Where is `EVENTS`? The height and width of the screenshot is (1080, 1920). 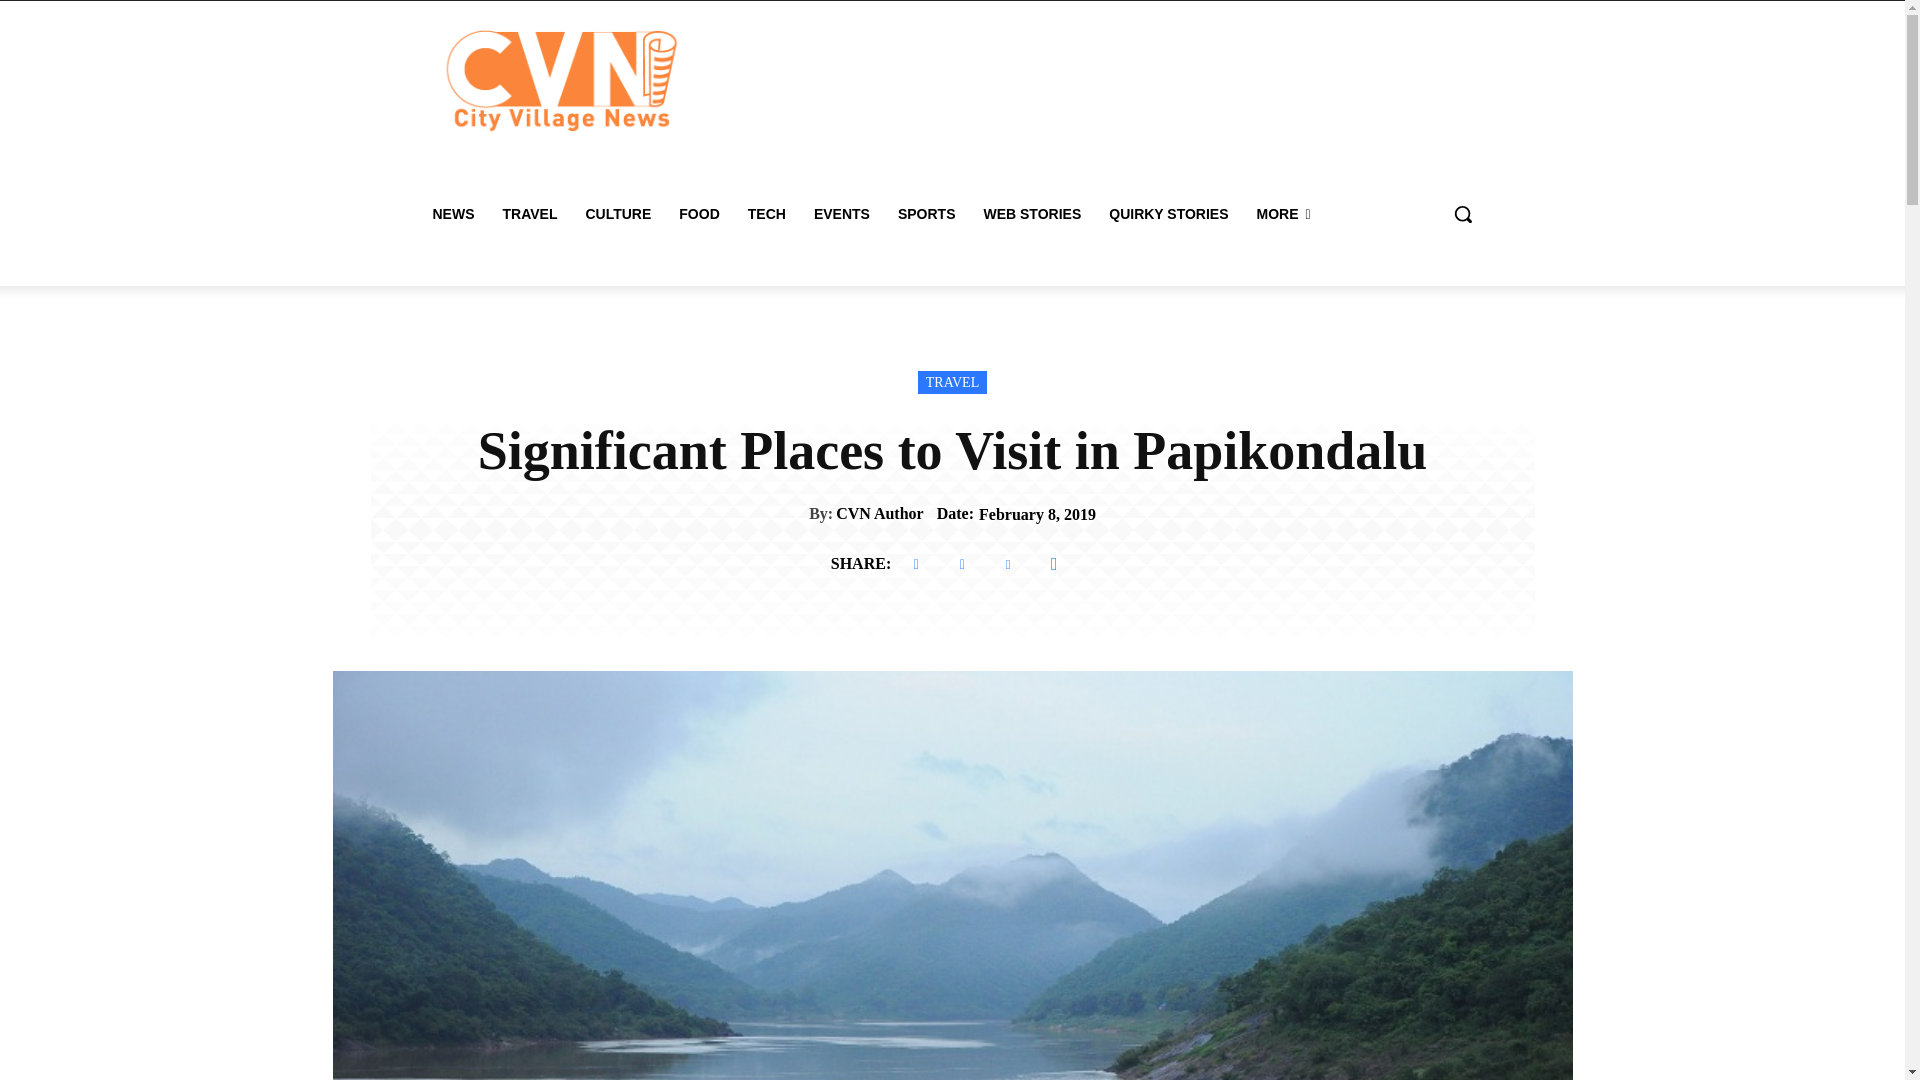
EVENTS is located at coordinates (842, 214).